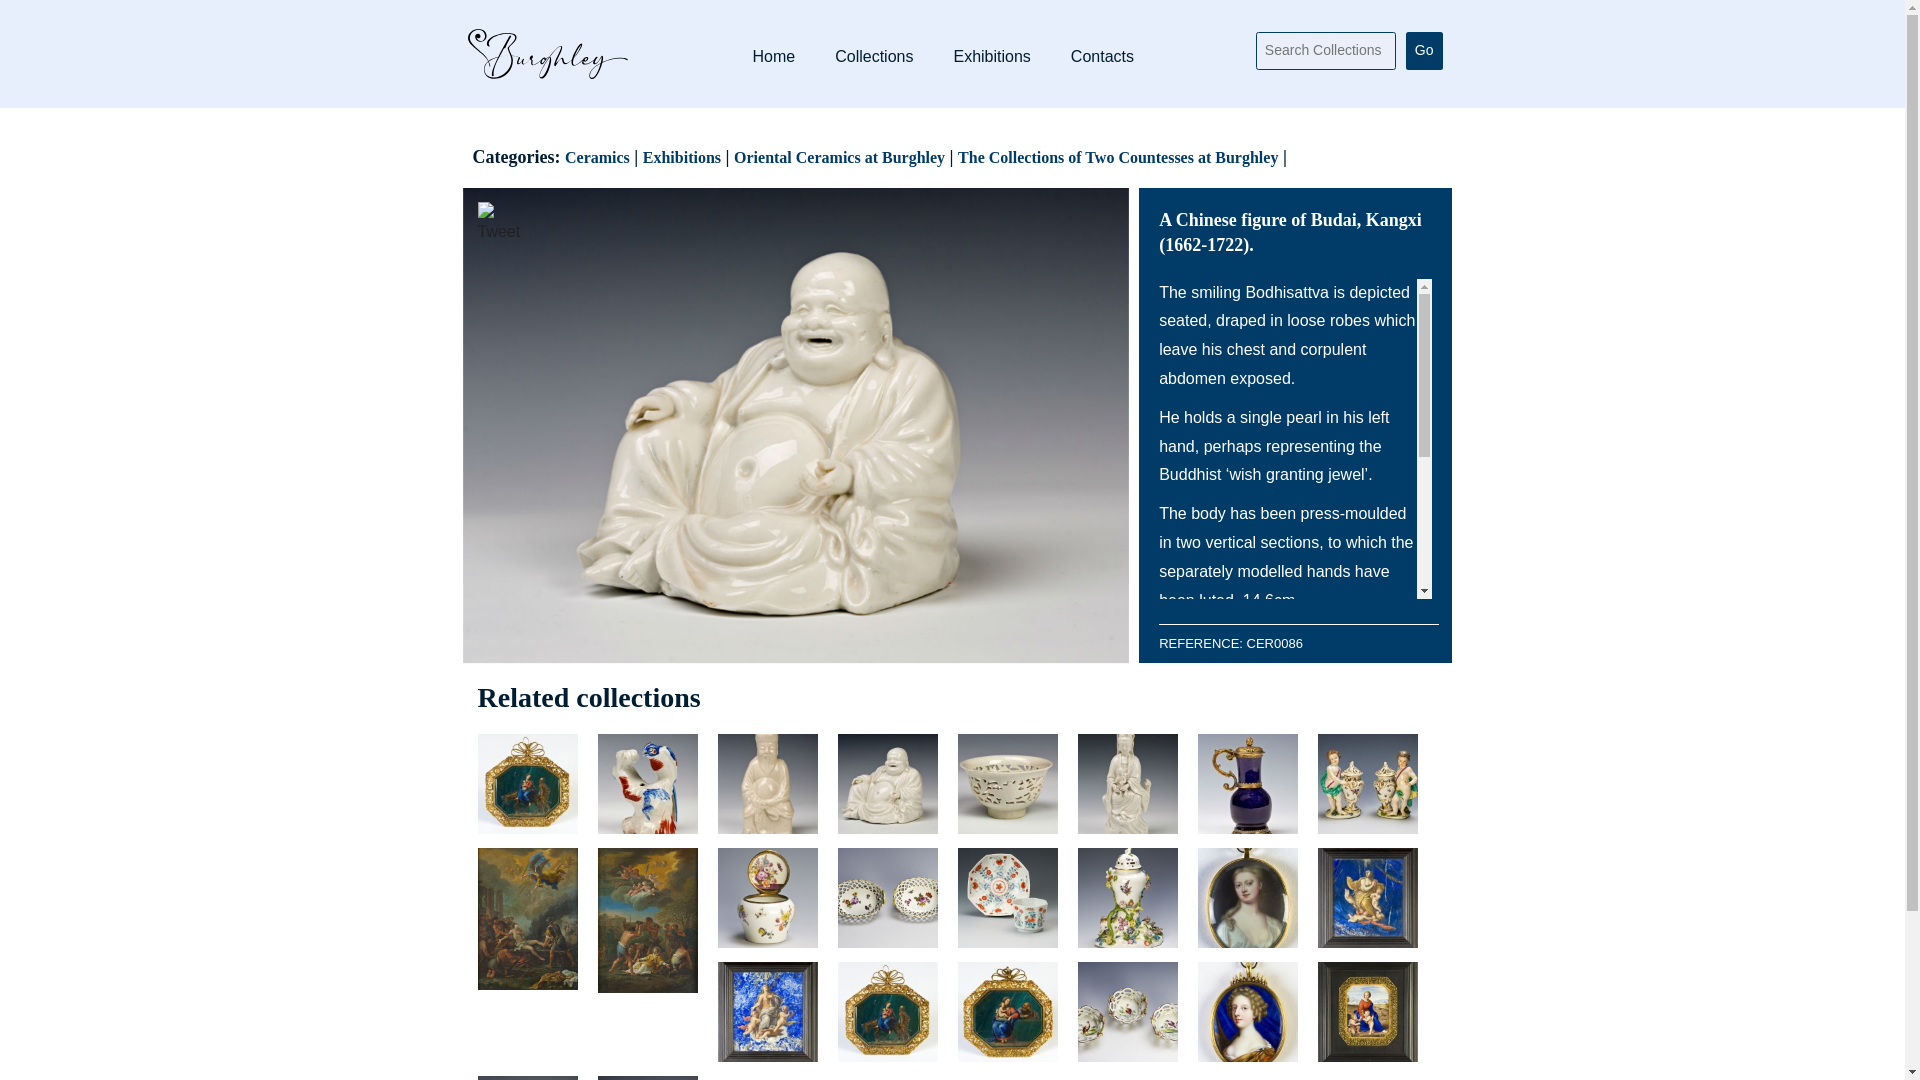  What do you see at coordinates (838, 158) in the screenshot?
I see `Oriental Ceramics at Burghley` at bounding box center [838, 158].